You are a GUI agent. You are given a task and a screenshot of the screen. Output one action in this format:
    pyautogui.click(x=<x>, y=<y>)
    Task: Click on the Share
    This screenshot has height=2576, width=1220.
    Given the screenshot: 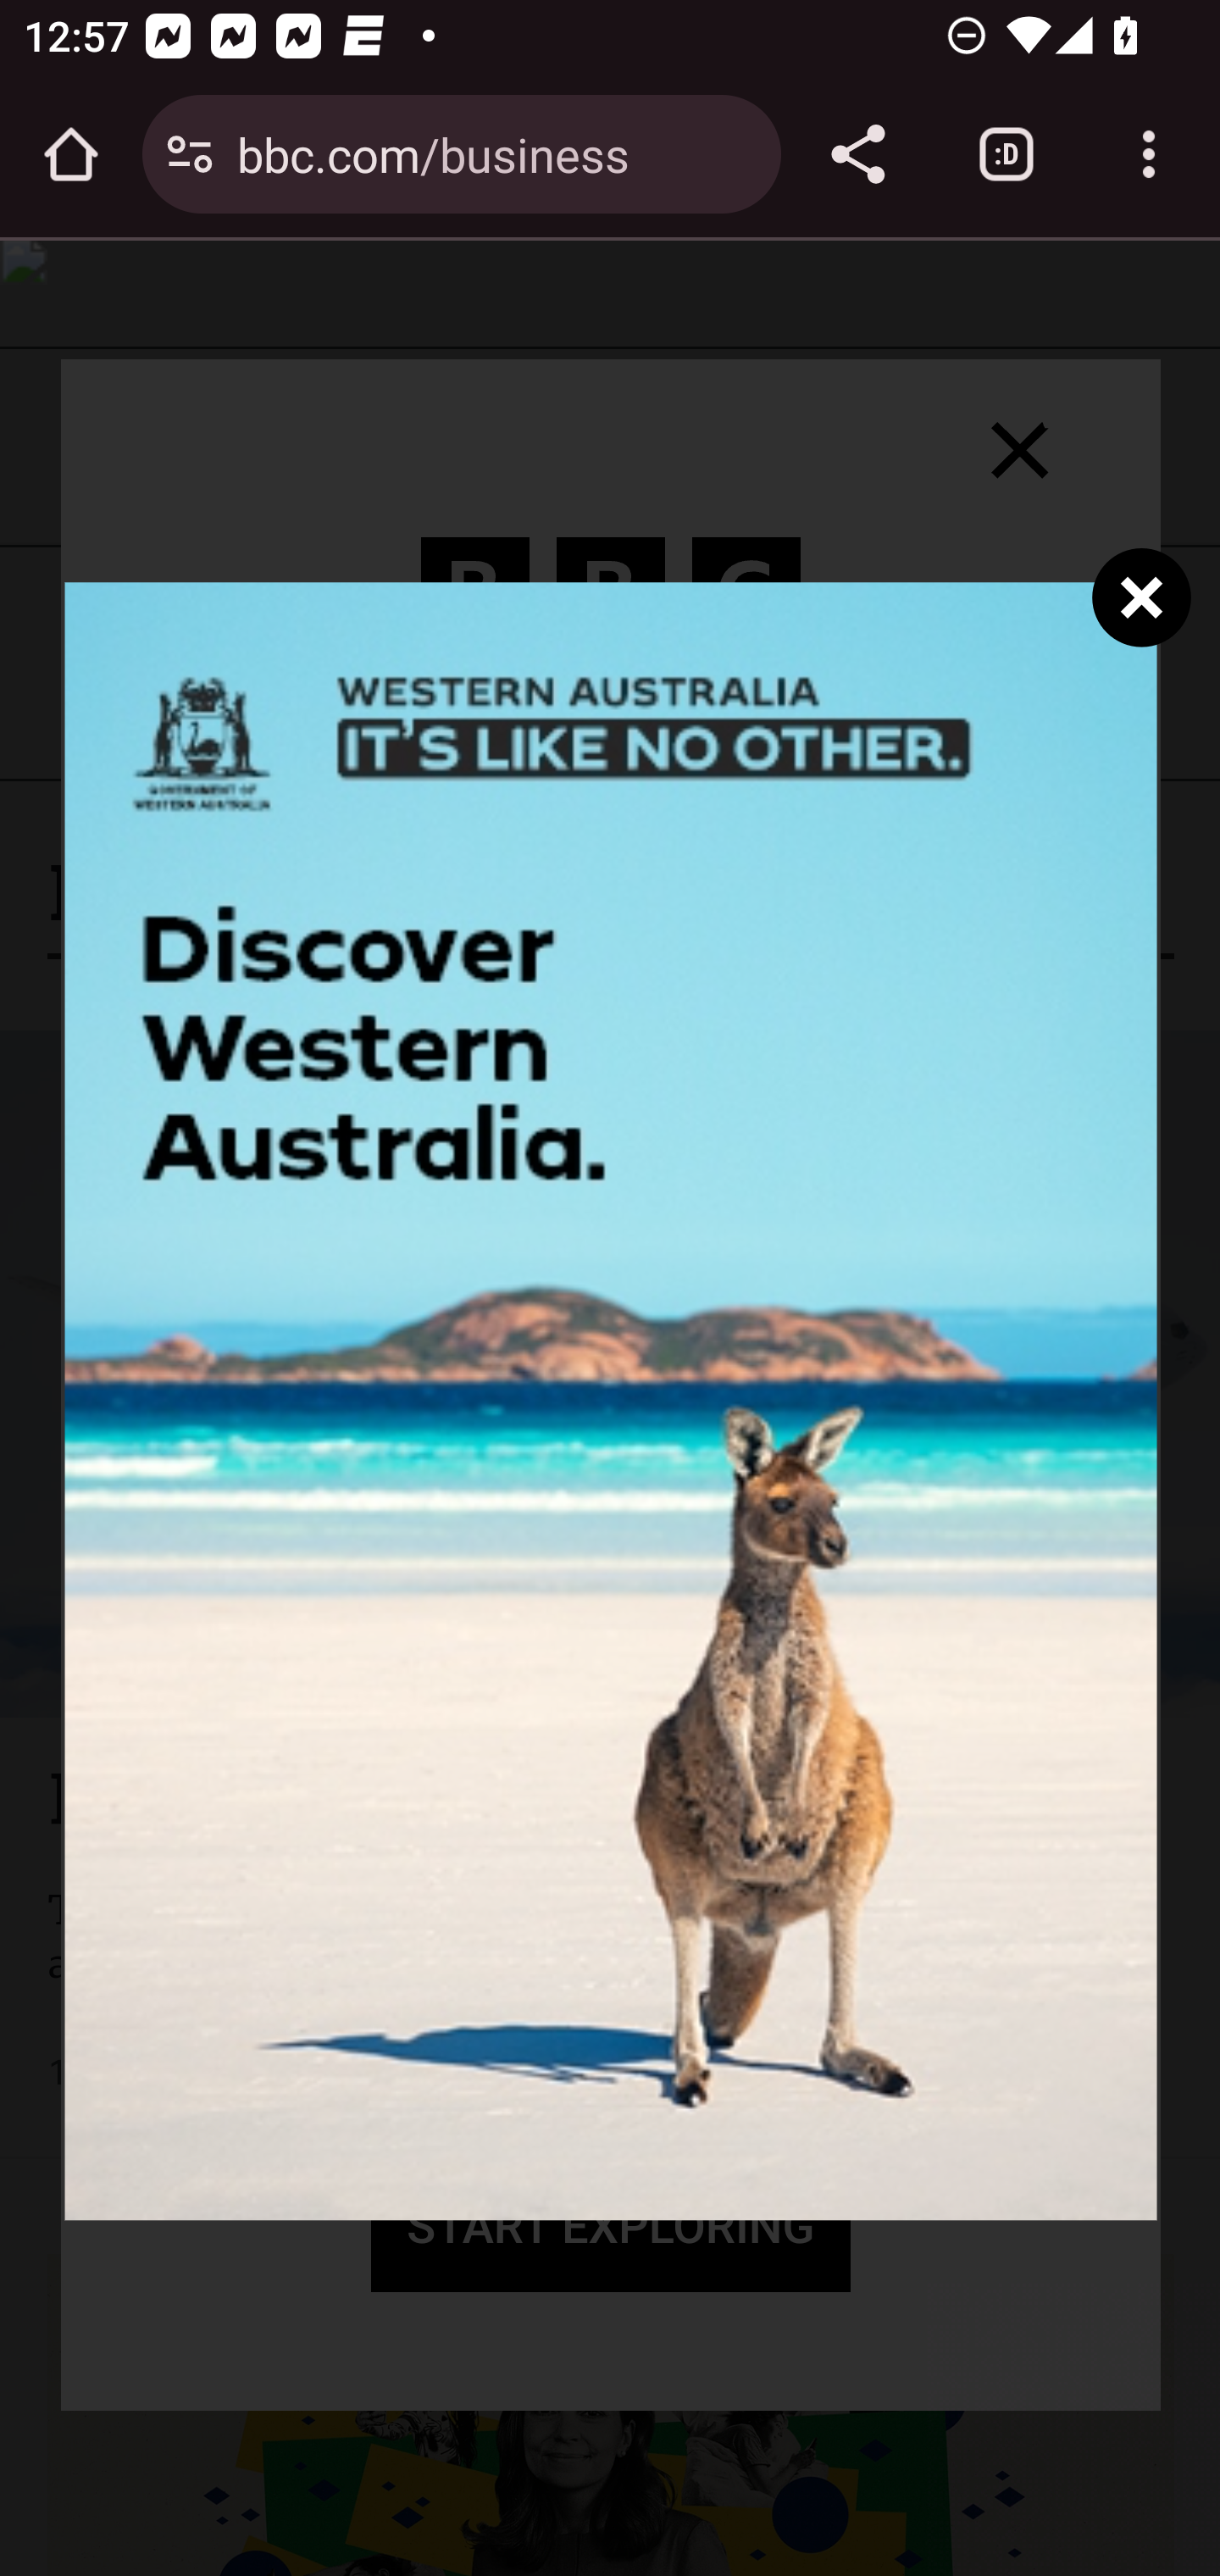 What is the action you would take?
    pyautogui.click(x=857, y=154)
    